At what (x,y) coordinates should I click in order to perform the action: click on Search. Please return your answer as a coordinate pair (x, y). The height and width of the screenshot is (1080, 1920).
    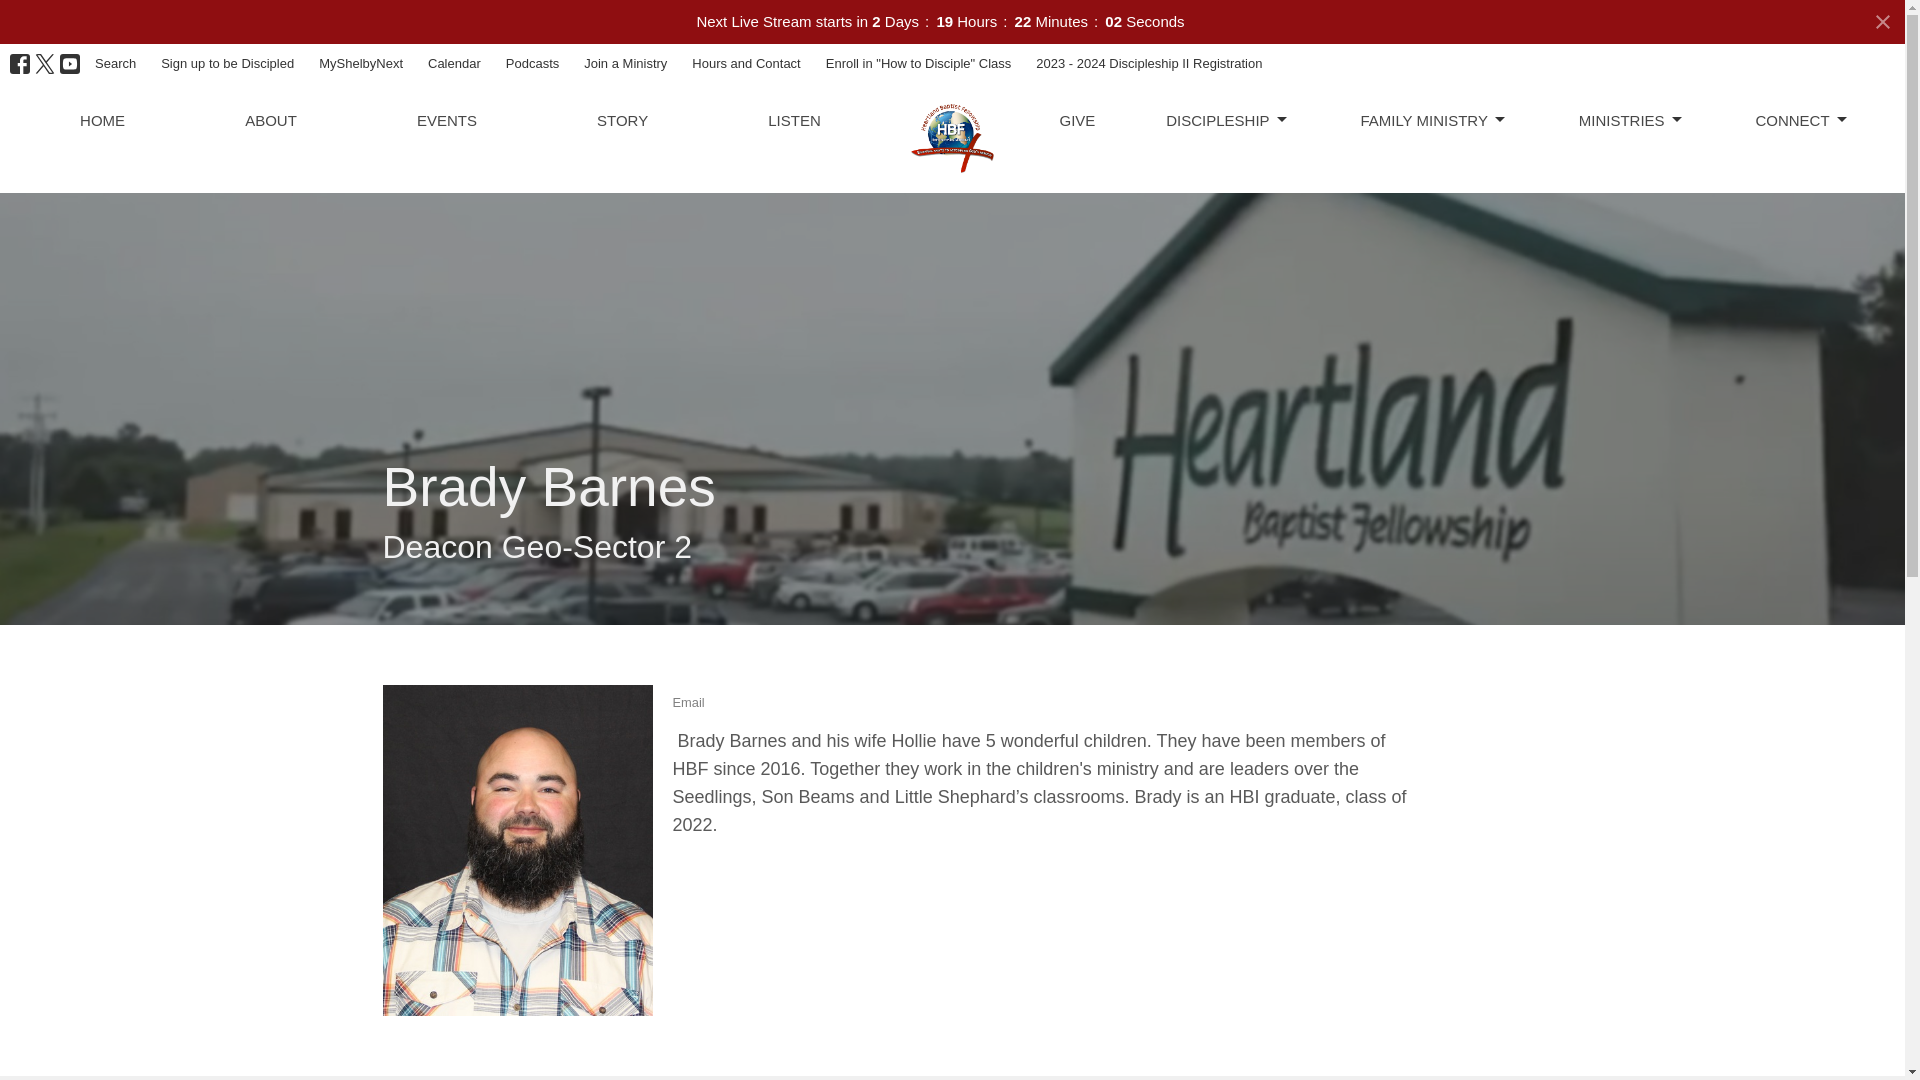
    Looking at the image, I should click on (114, 63).